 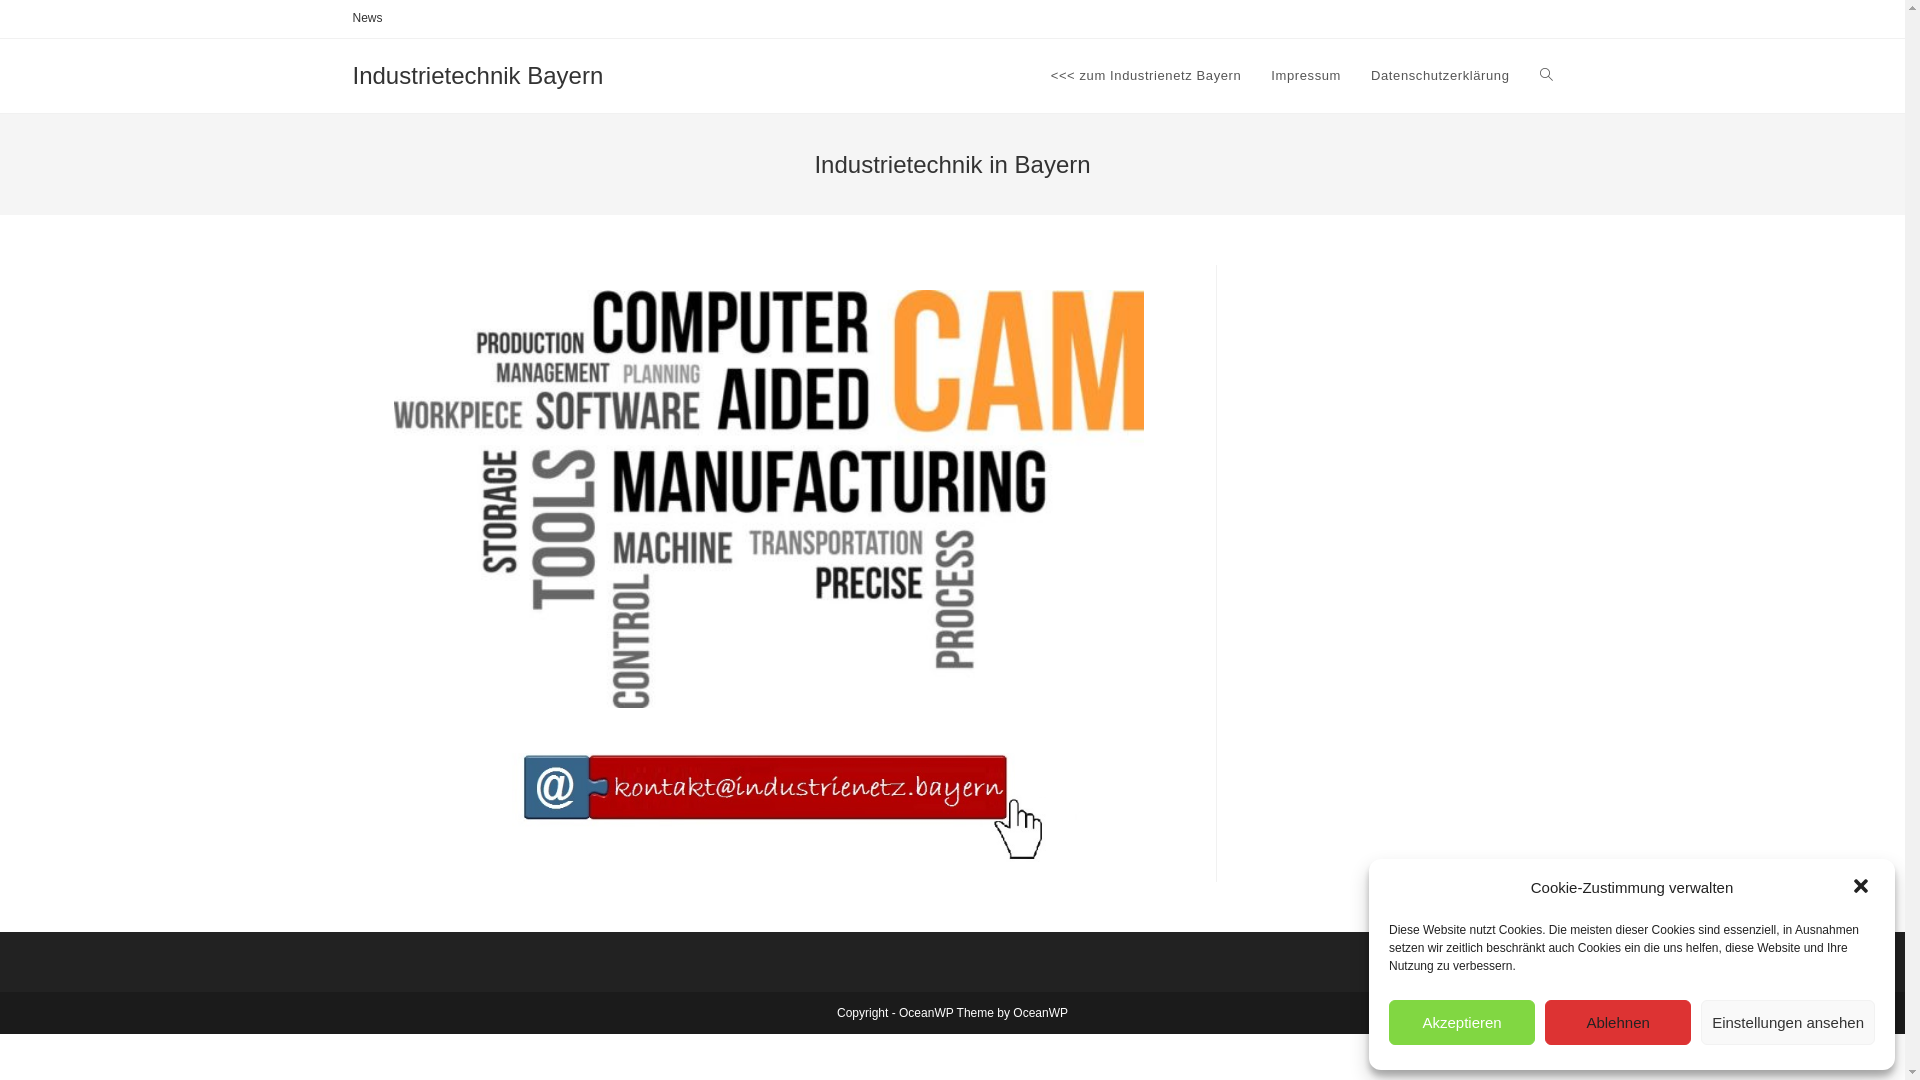 I want to click on Ablehnen, so click(x=1618, y=1022).